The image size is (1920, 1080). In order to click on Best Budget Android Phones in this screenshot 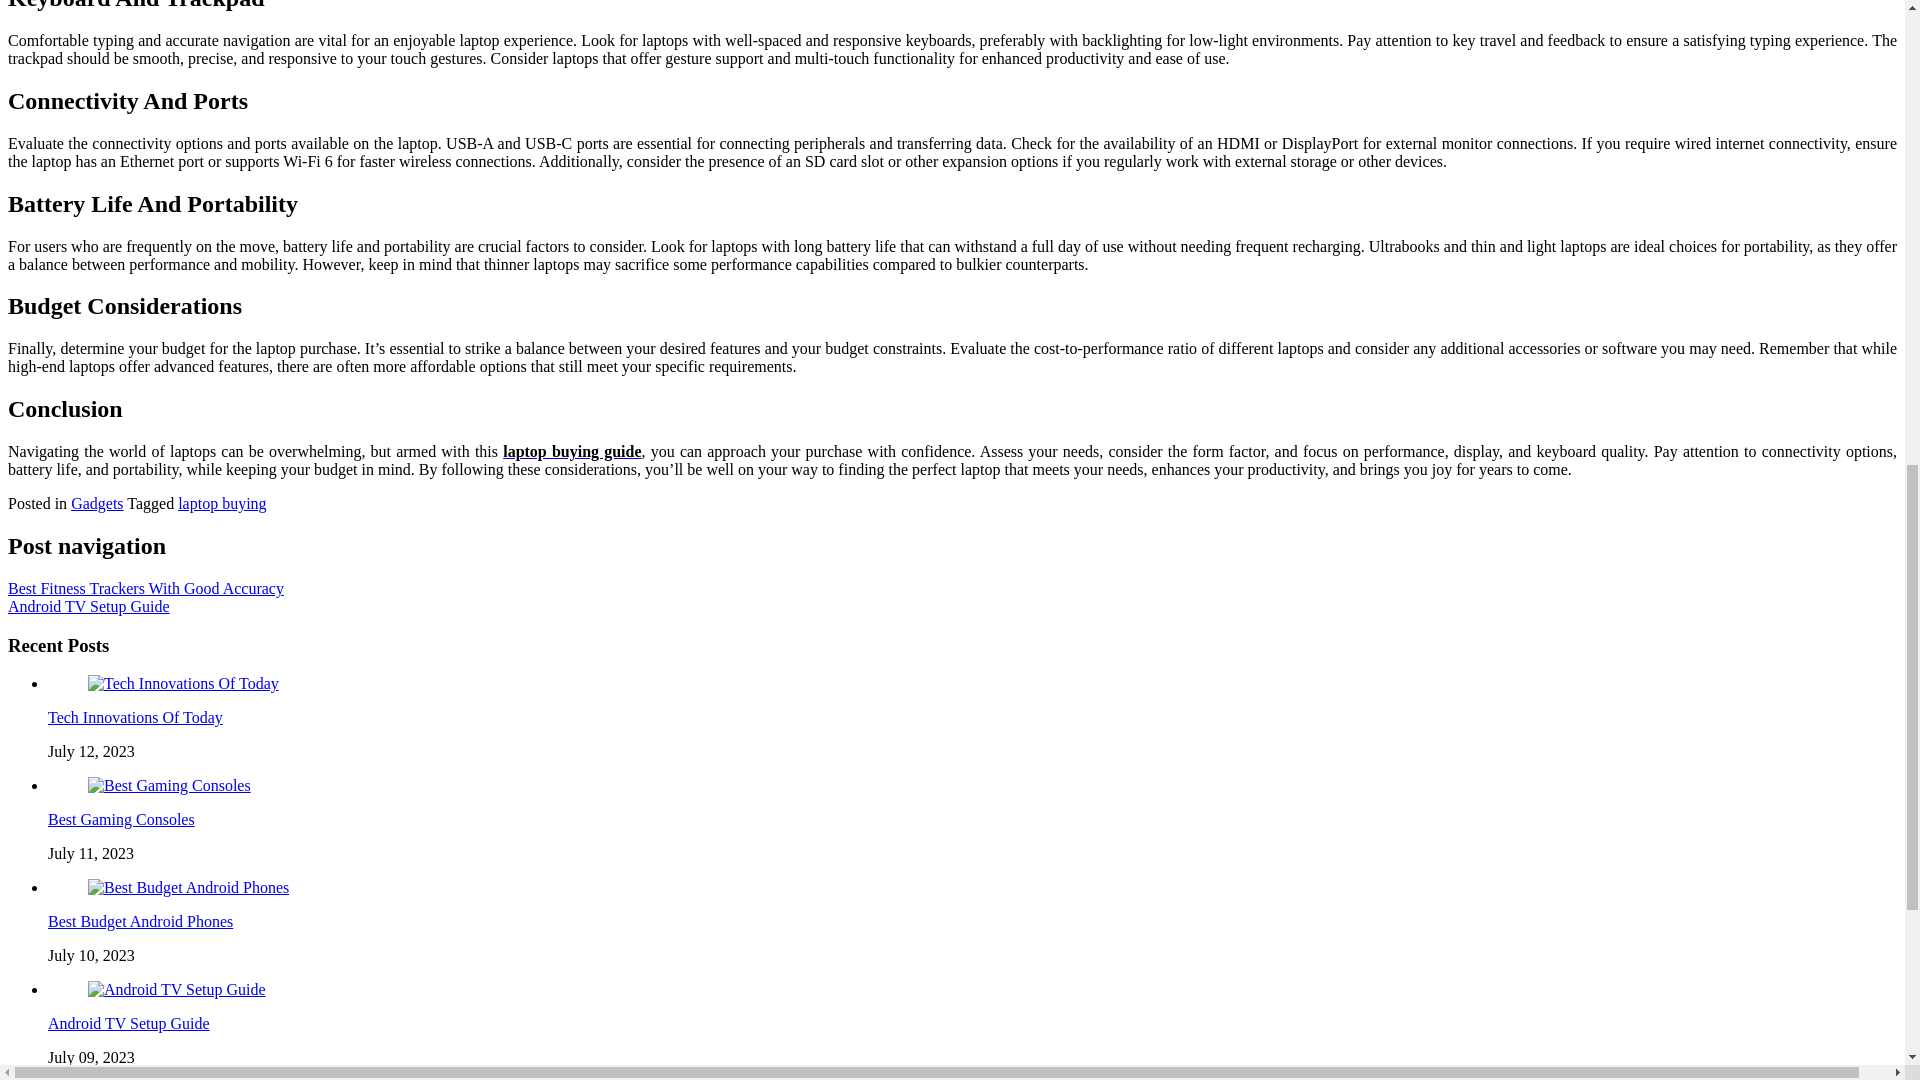, I will do `click(188, 888)`.